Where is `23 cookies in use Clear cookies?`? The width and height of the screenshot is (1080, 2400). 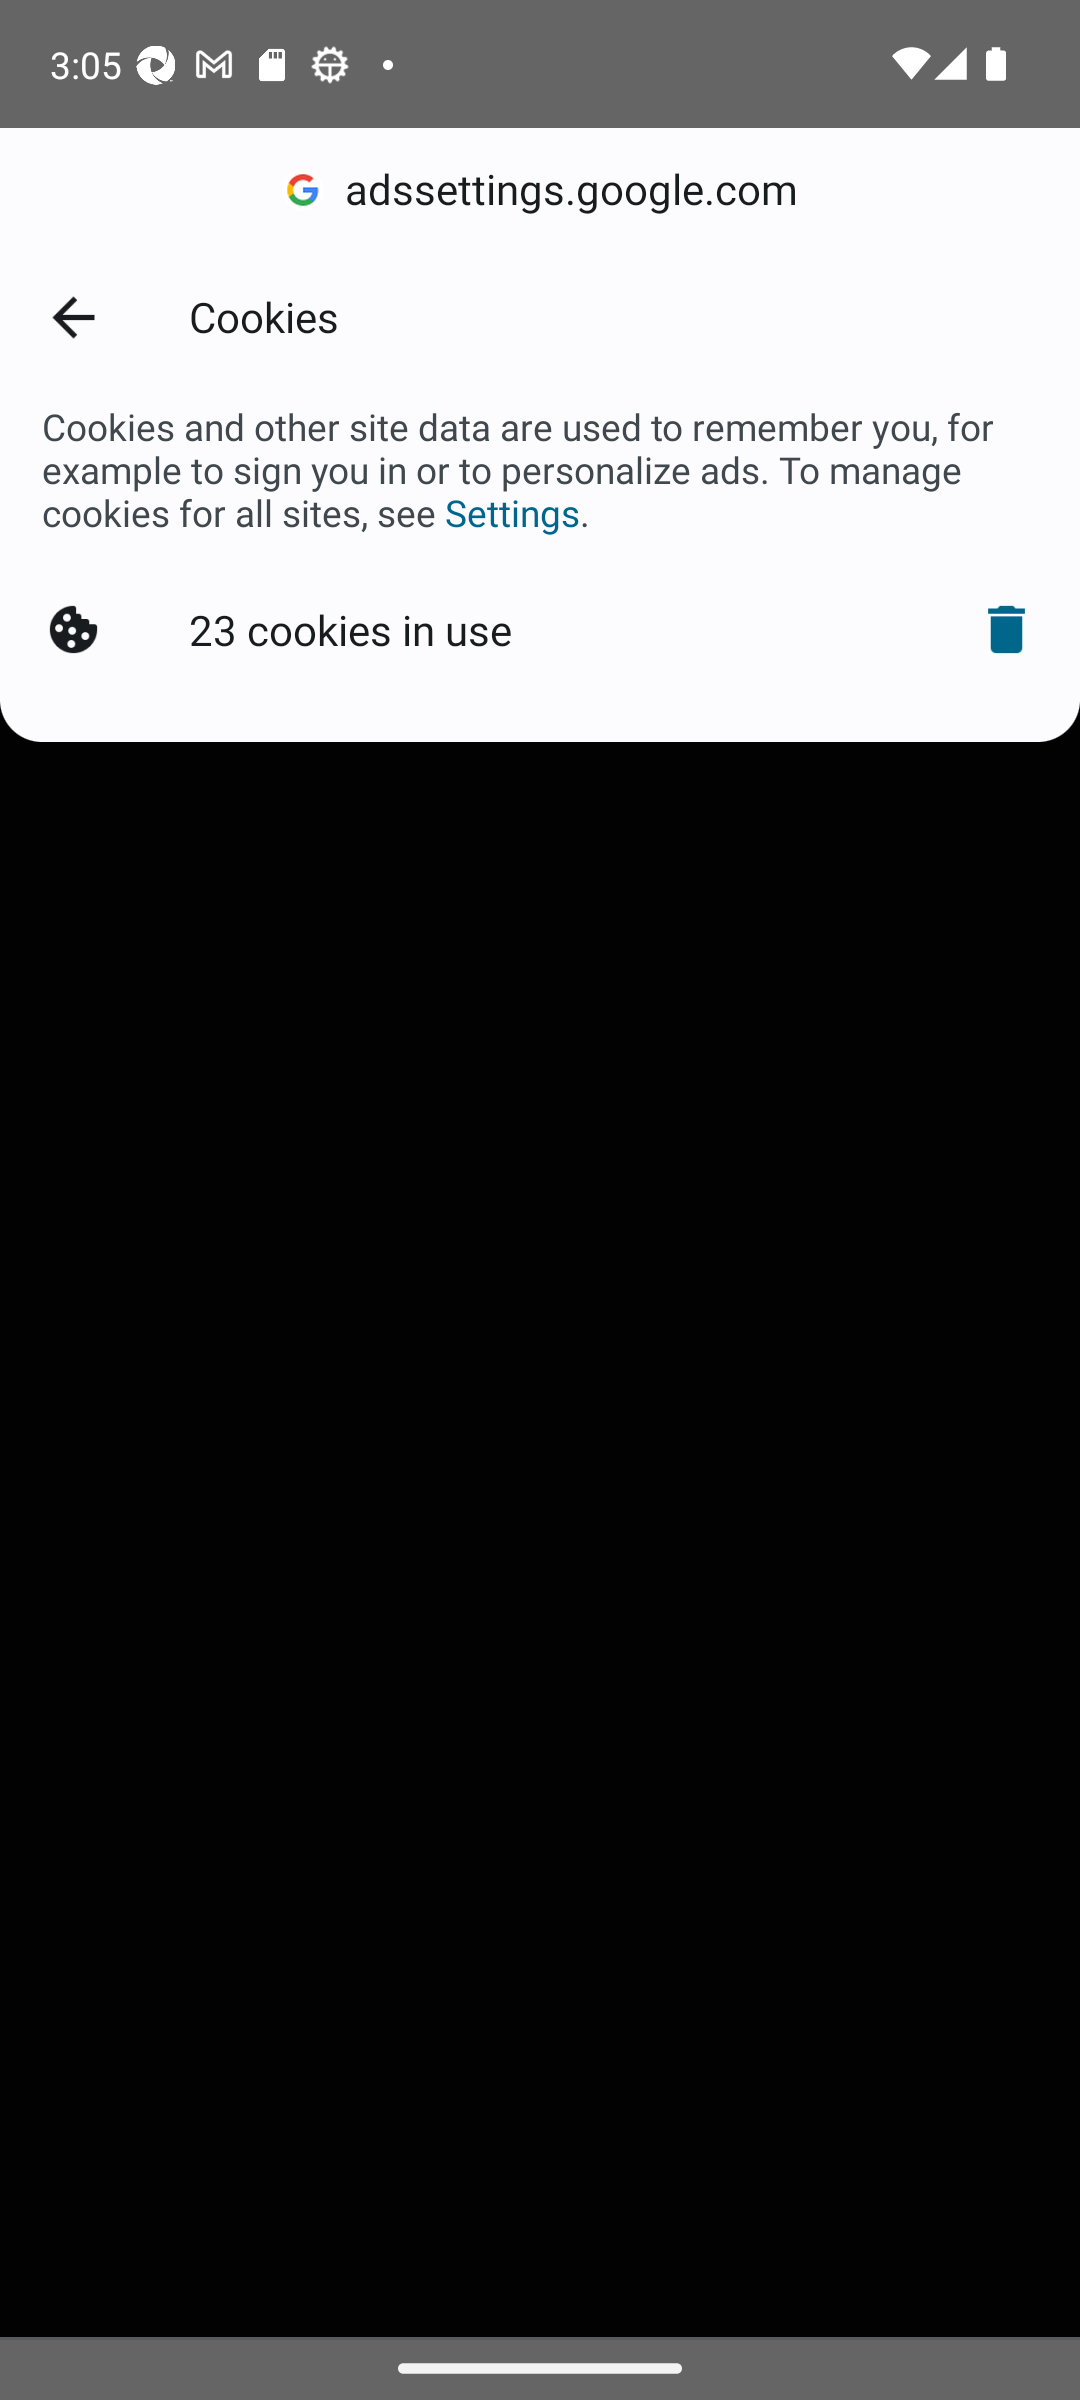 23 cookies in use Clear cookies? is located at coordinates (540, 630).